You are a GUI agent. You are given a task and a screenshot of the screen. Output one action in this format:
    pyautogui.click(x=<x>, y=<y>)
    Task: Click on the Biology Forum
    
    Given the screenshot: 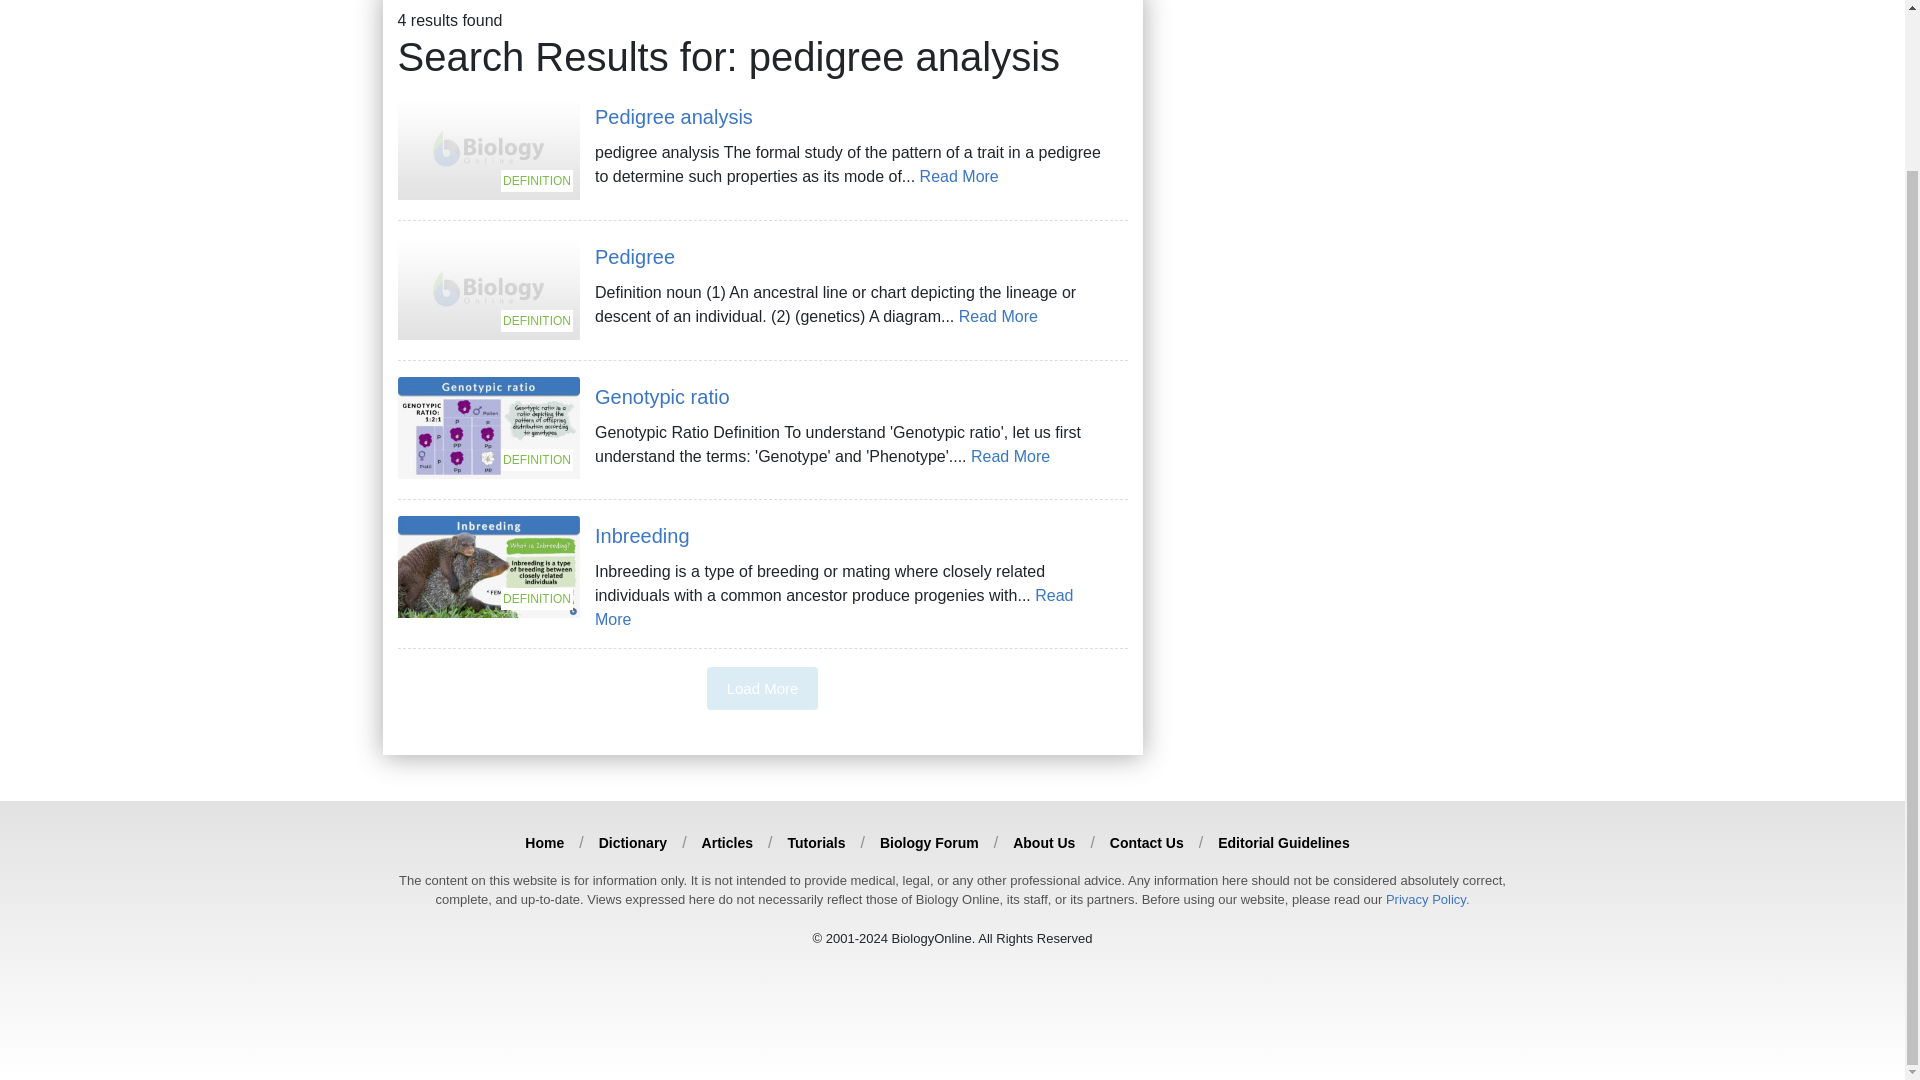 What is the action you would take?
    pyautogui.click(x=929, y=842)
    